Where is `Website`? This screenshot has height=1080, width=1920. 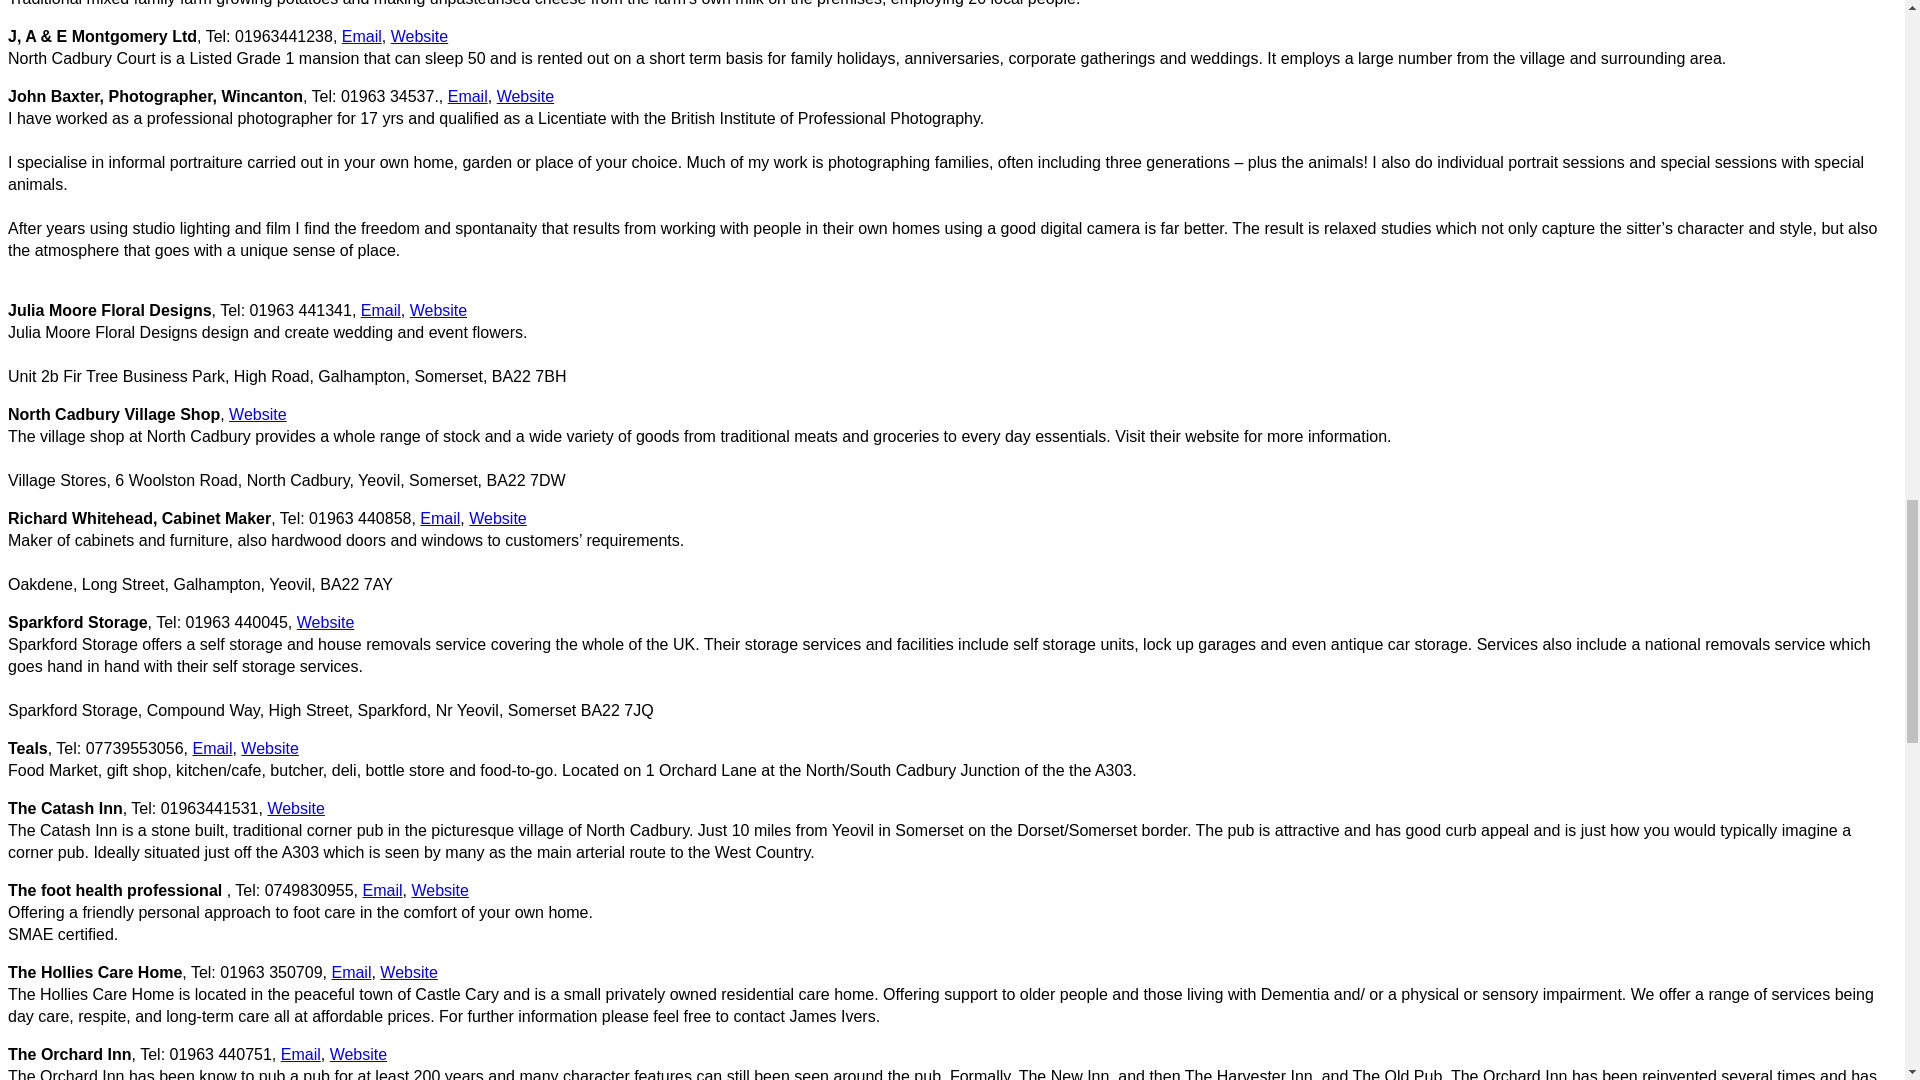
Website is located at coordinates (257, 414).